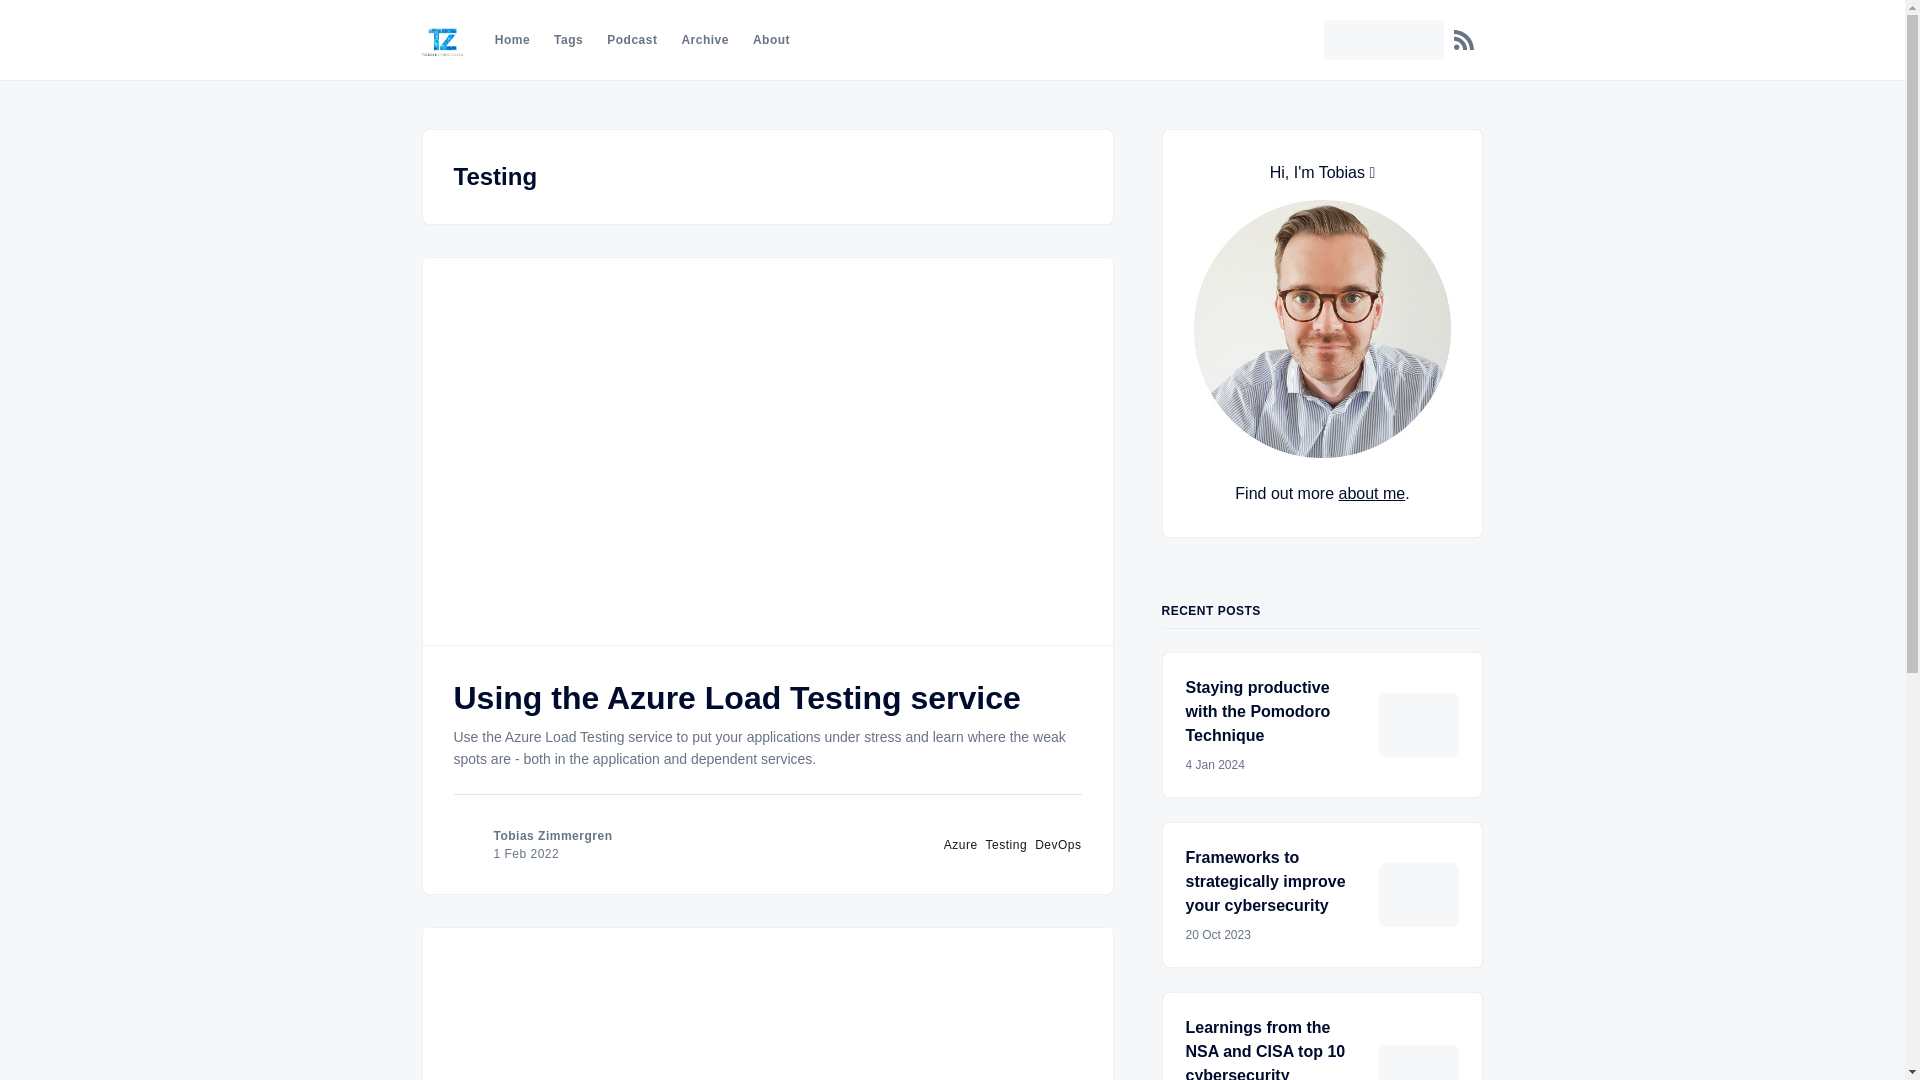 The height and width of the screenshot is (1080, 1920). I want to click on Podcast, so click(631, 40).